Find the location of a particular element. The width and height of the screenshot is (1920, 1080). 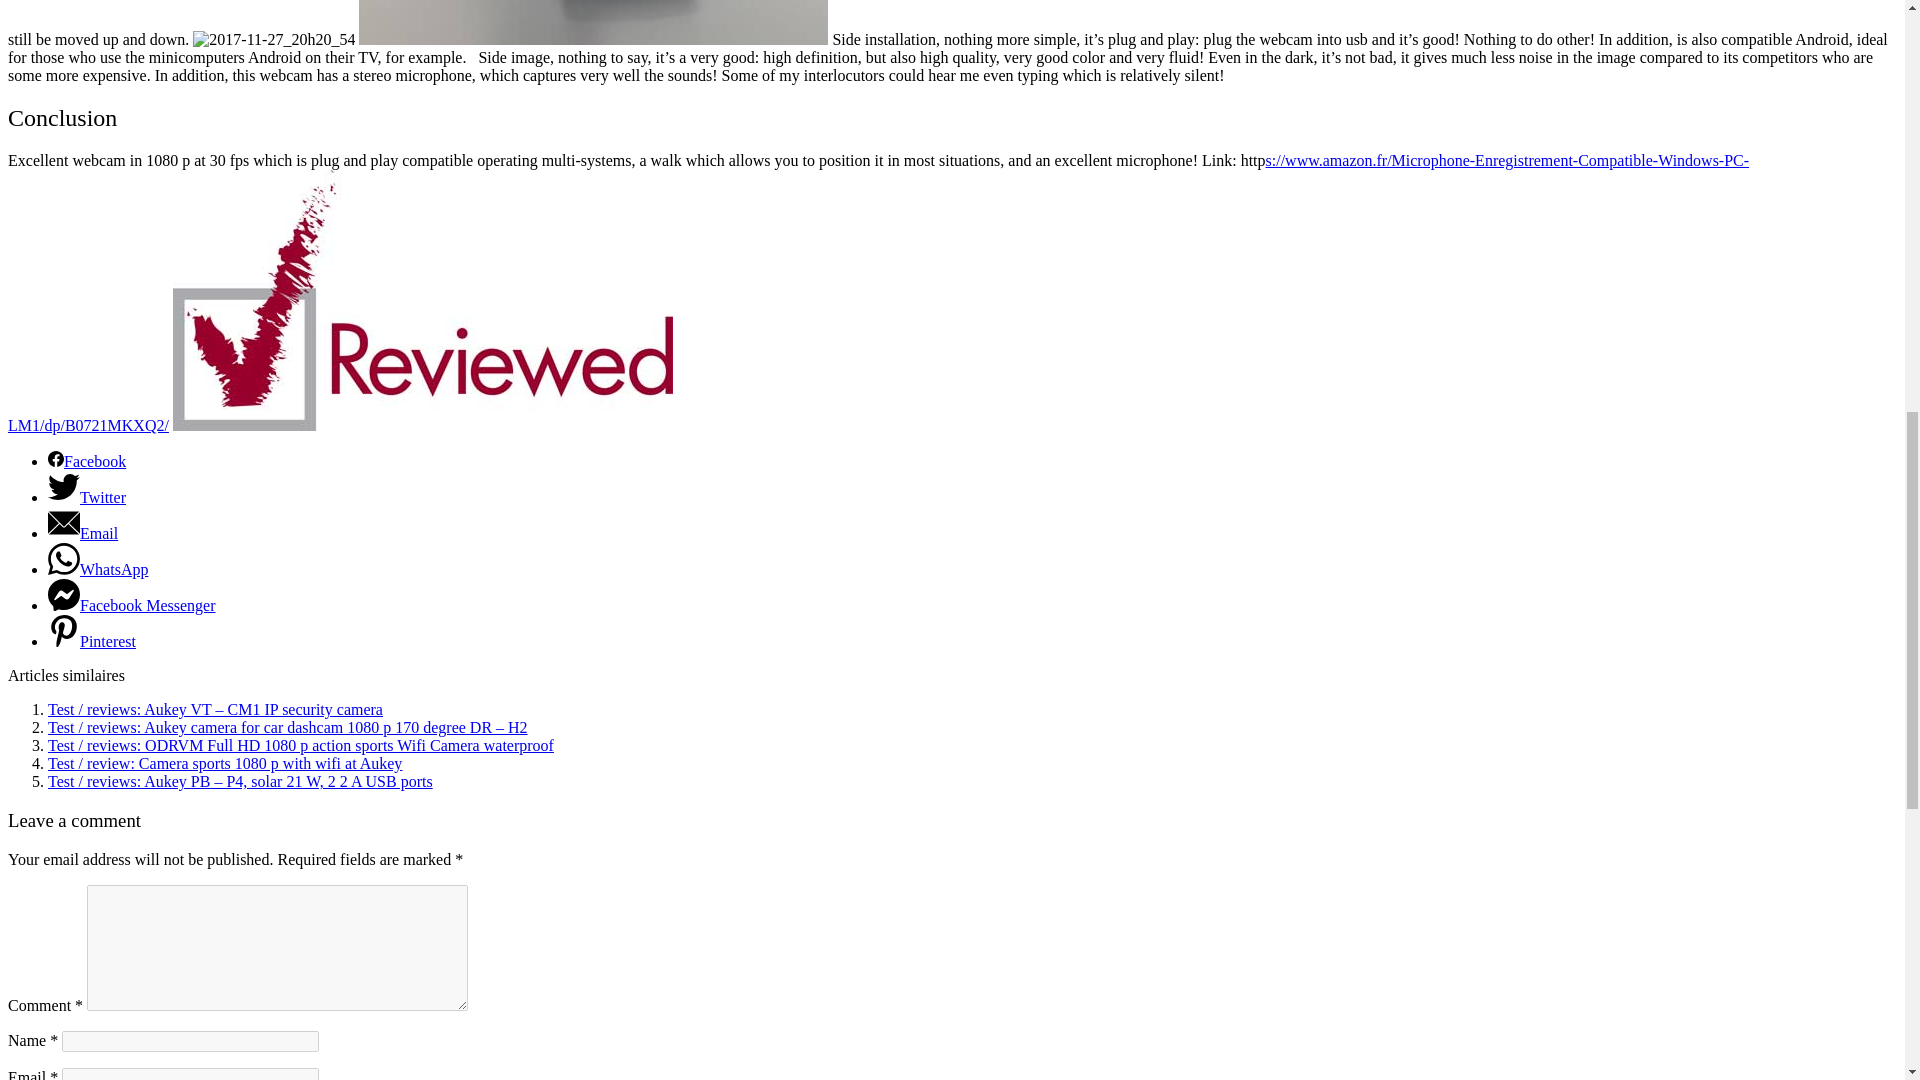

Facebook is located at coordinates (87, 460).